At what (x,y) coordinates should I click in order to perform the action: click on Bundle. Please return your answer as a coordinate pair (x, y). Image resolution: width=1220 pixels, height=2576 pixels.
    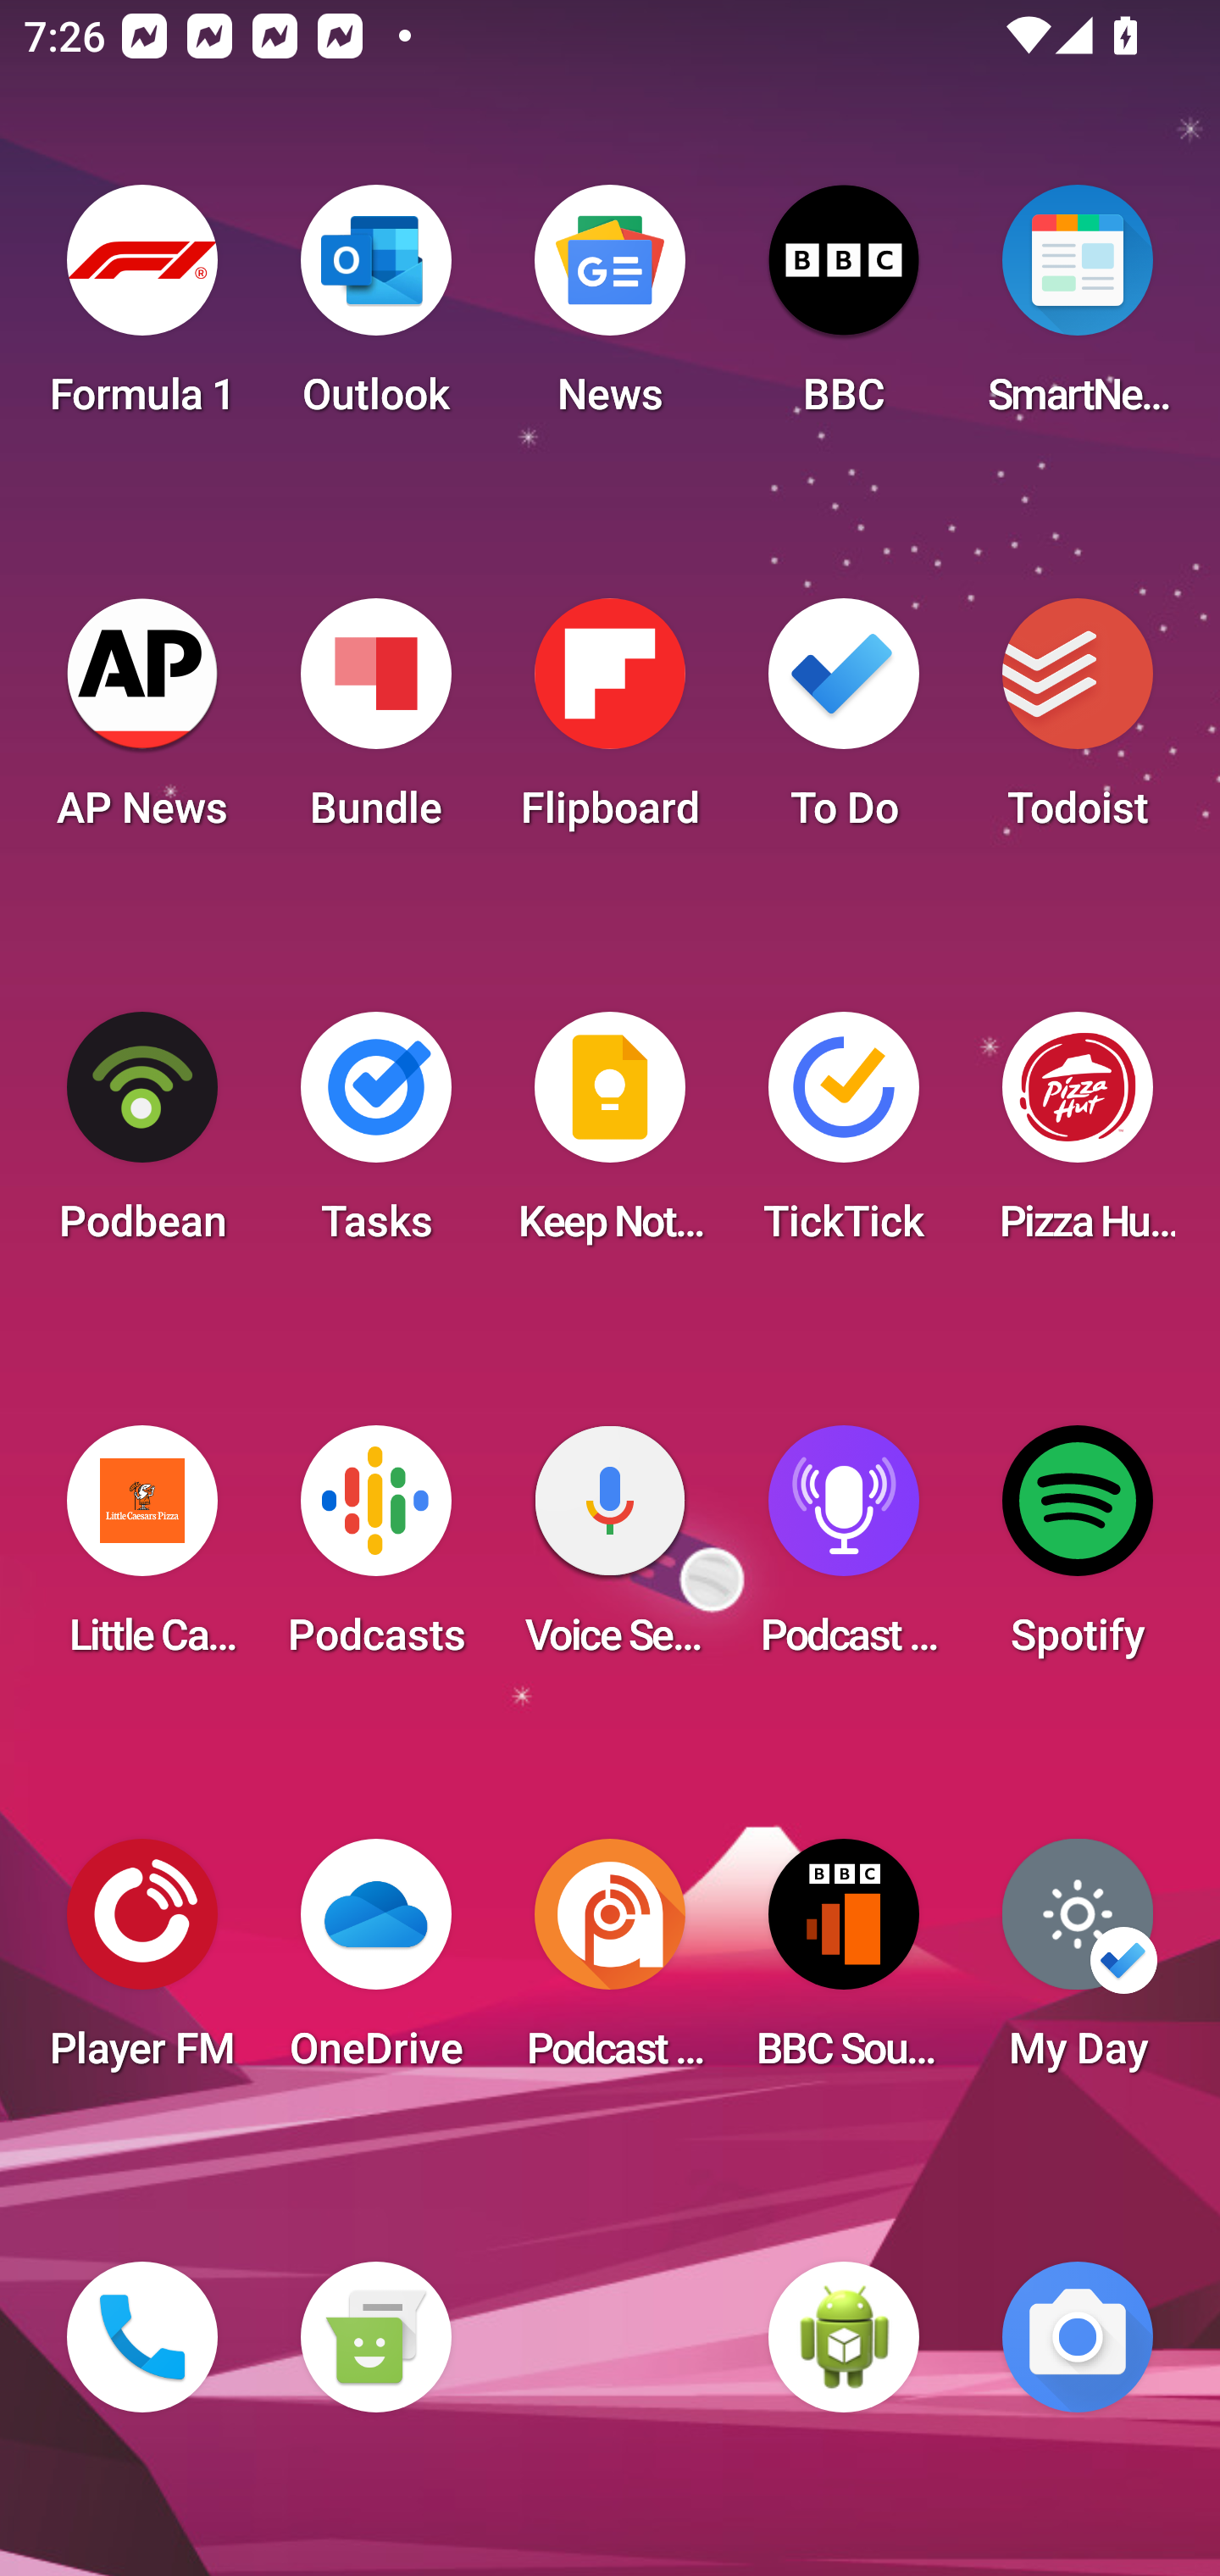
    Looking at the image, I should click on (375, 724).